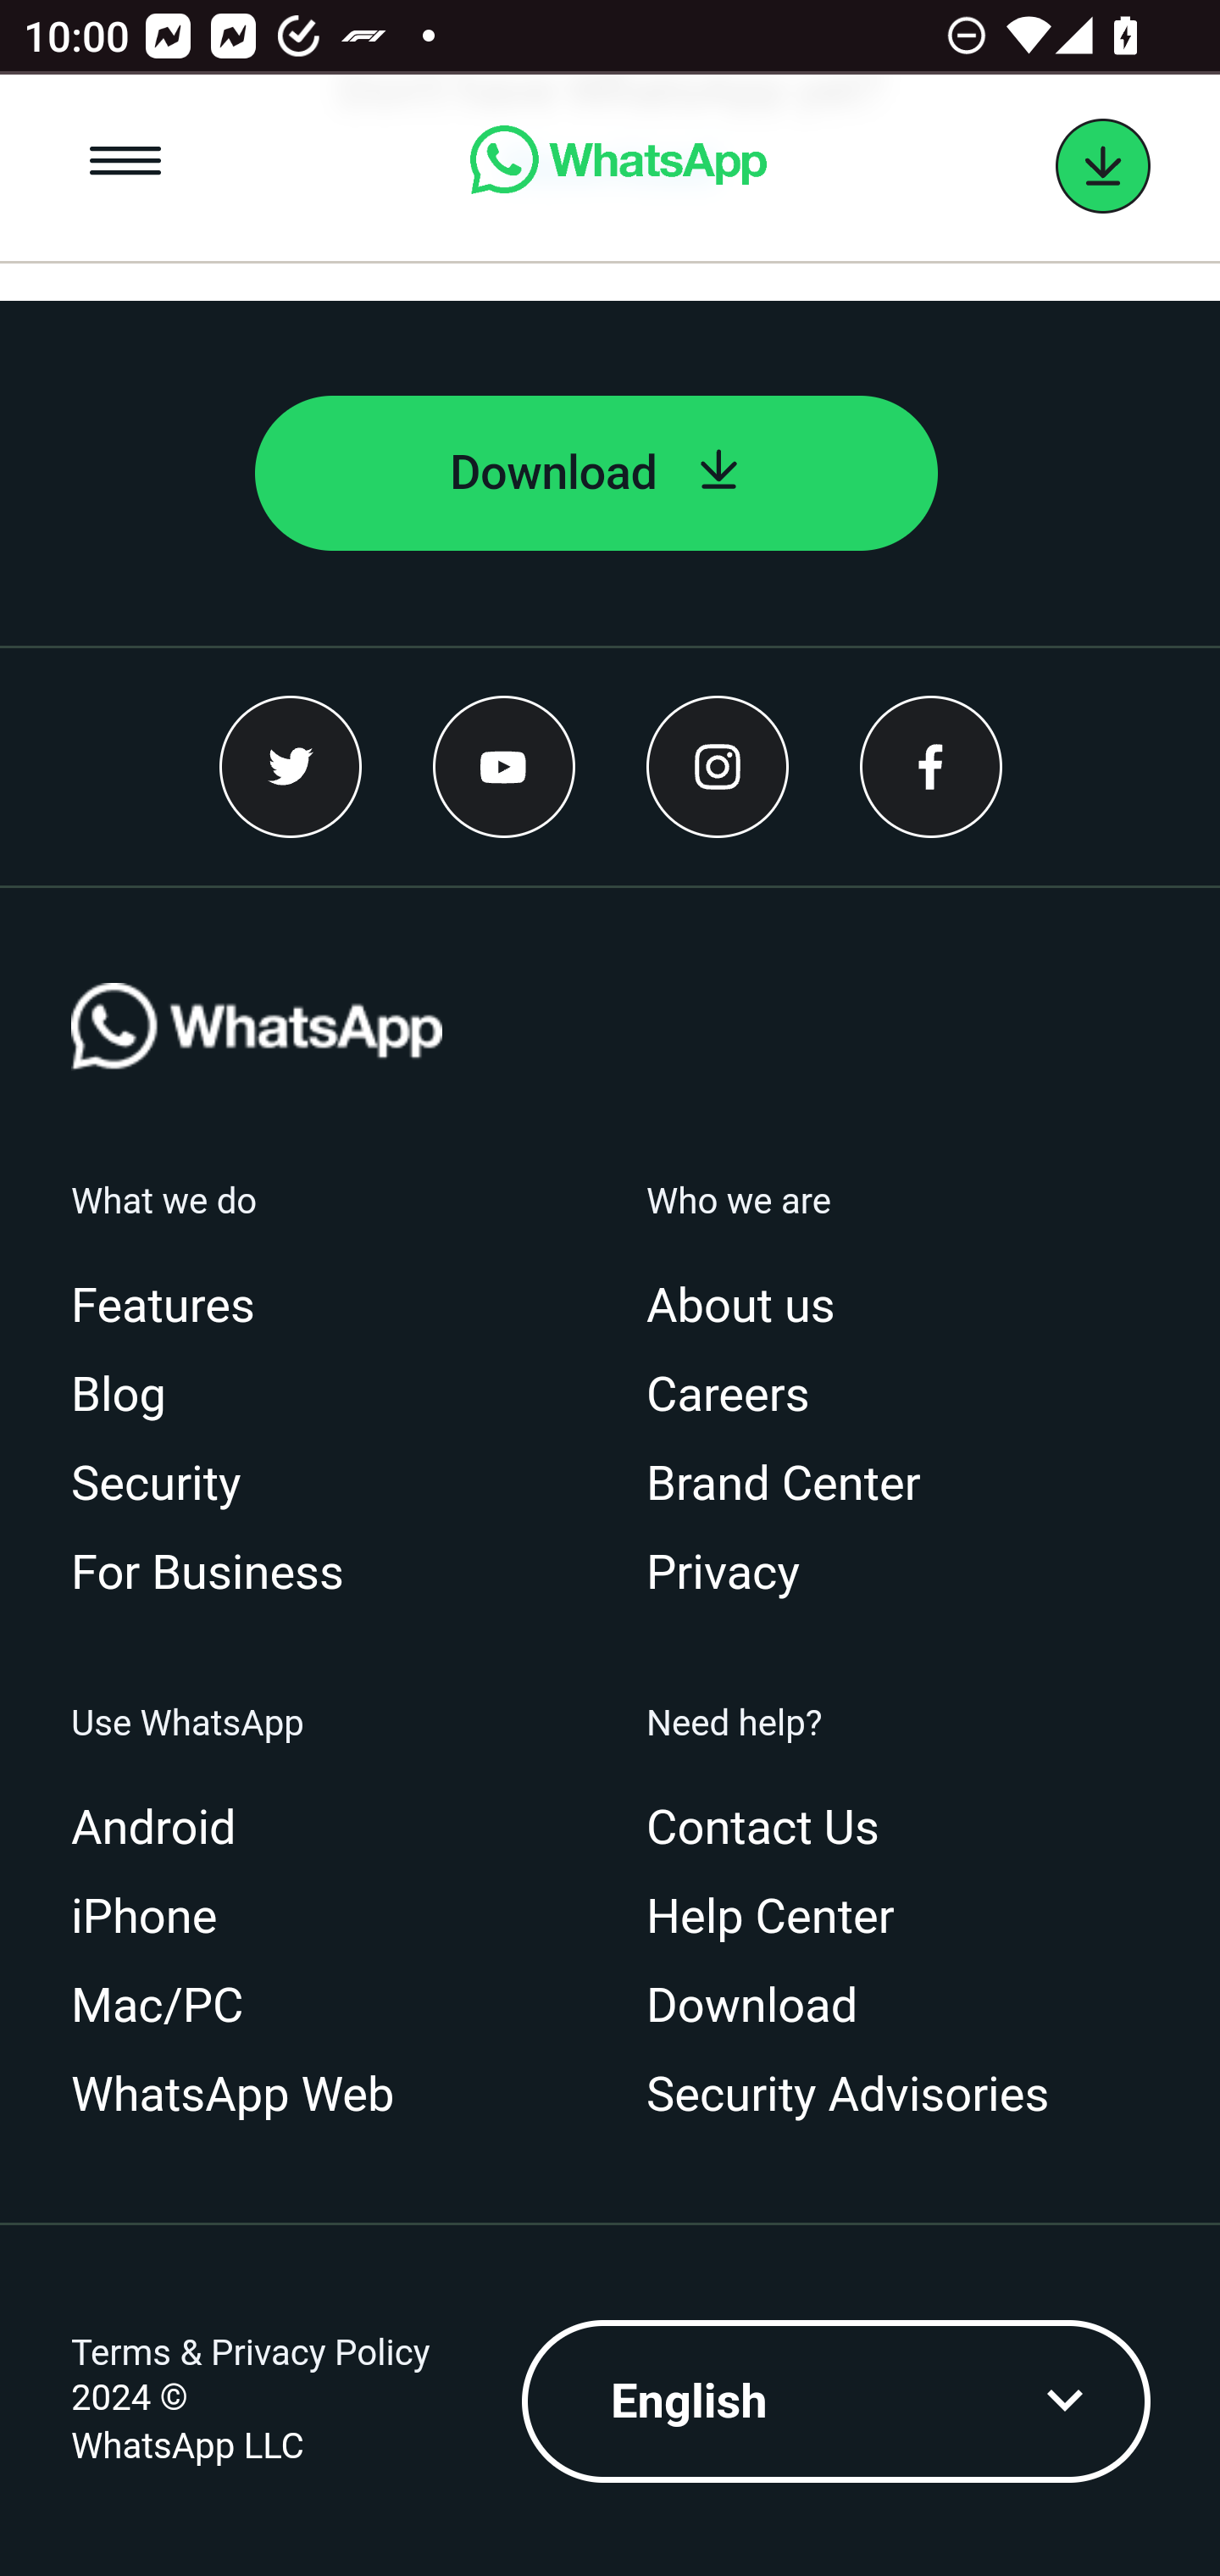  I want to click on Download, so click(596, 475).